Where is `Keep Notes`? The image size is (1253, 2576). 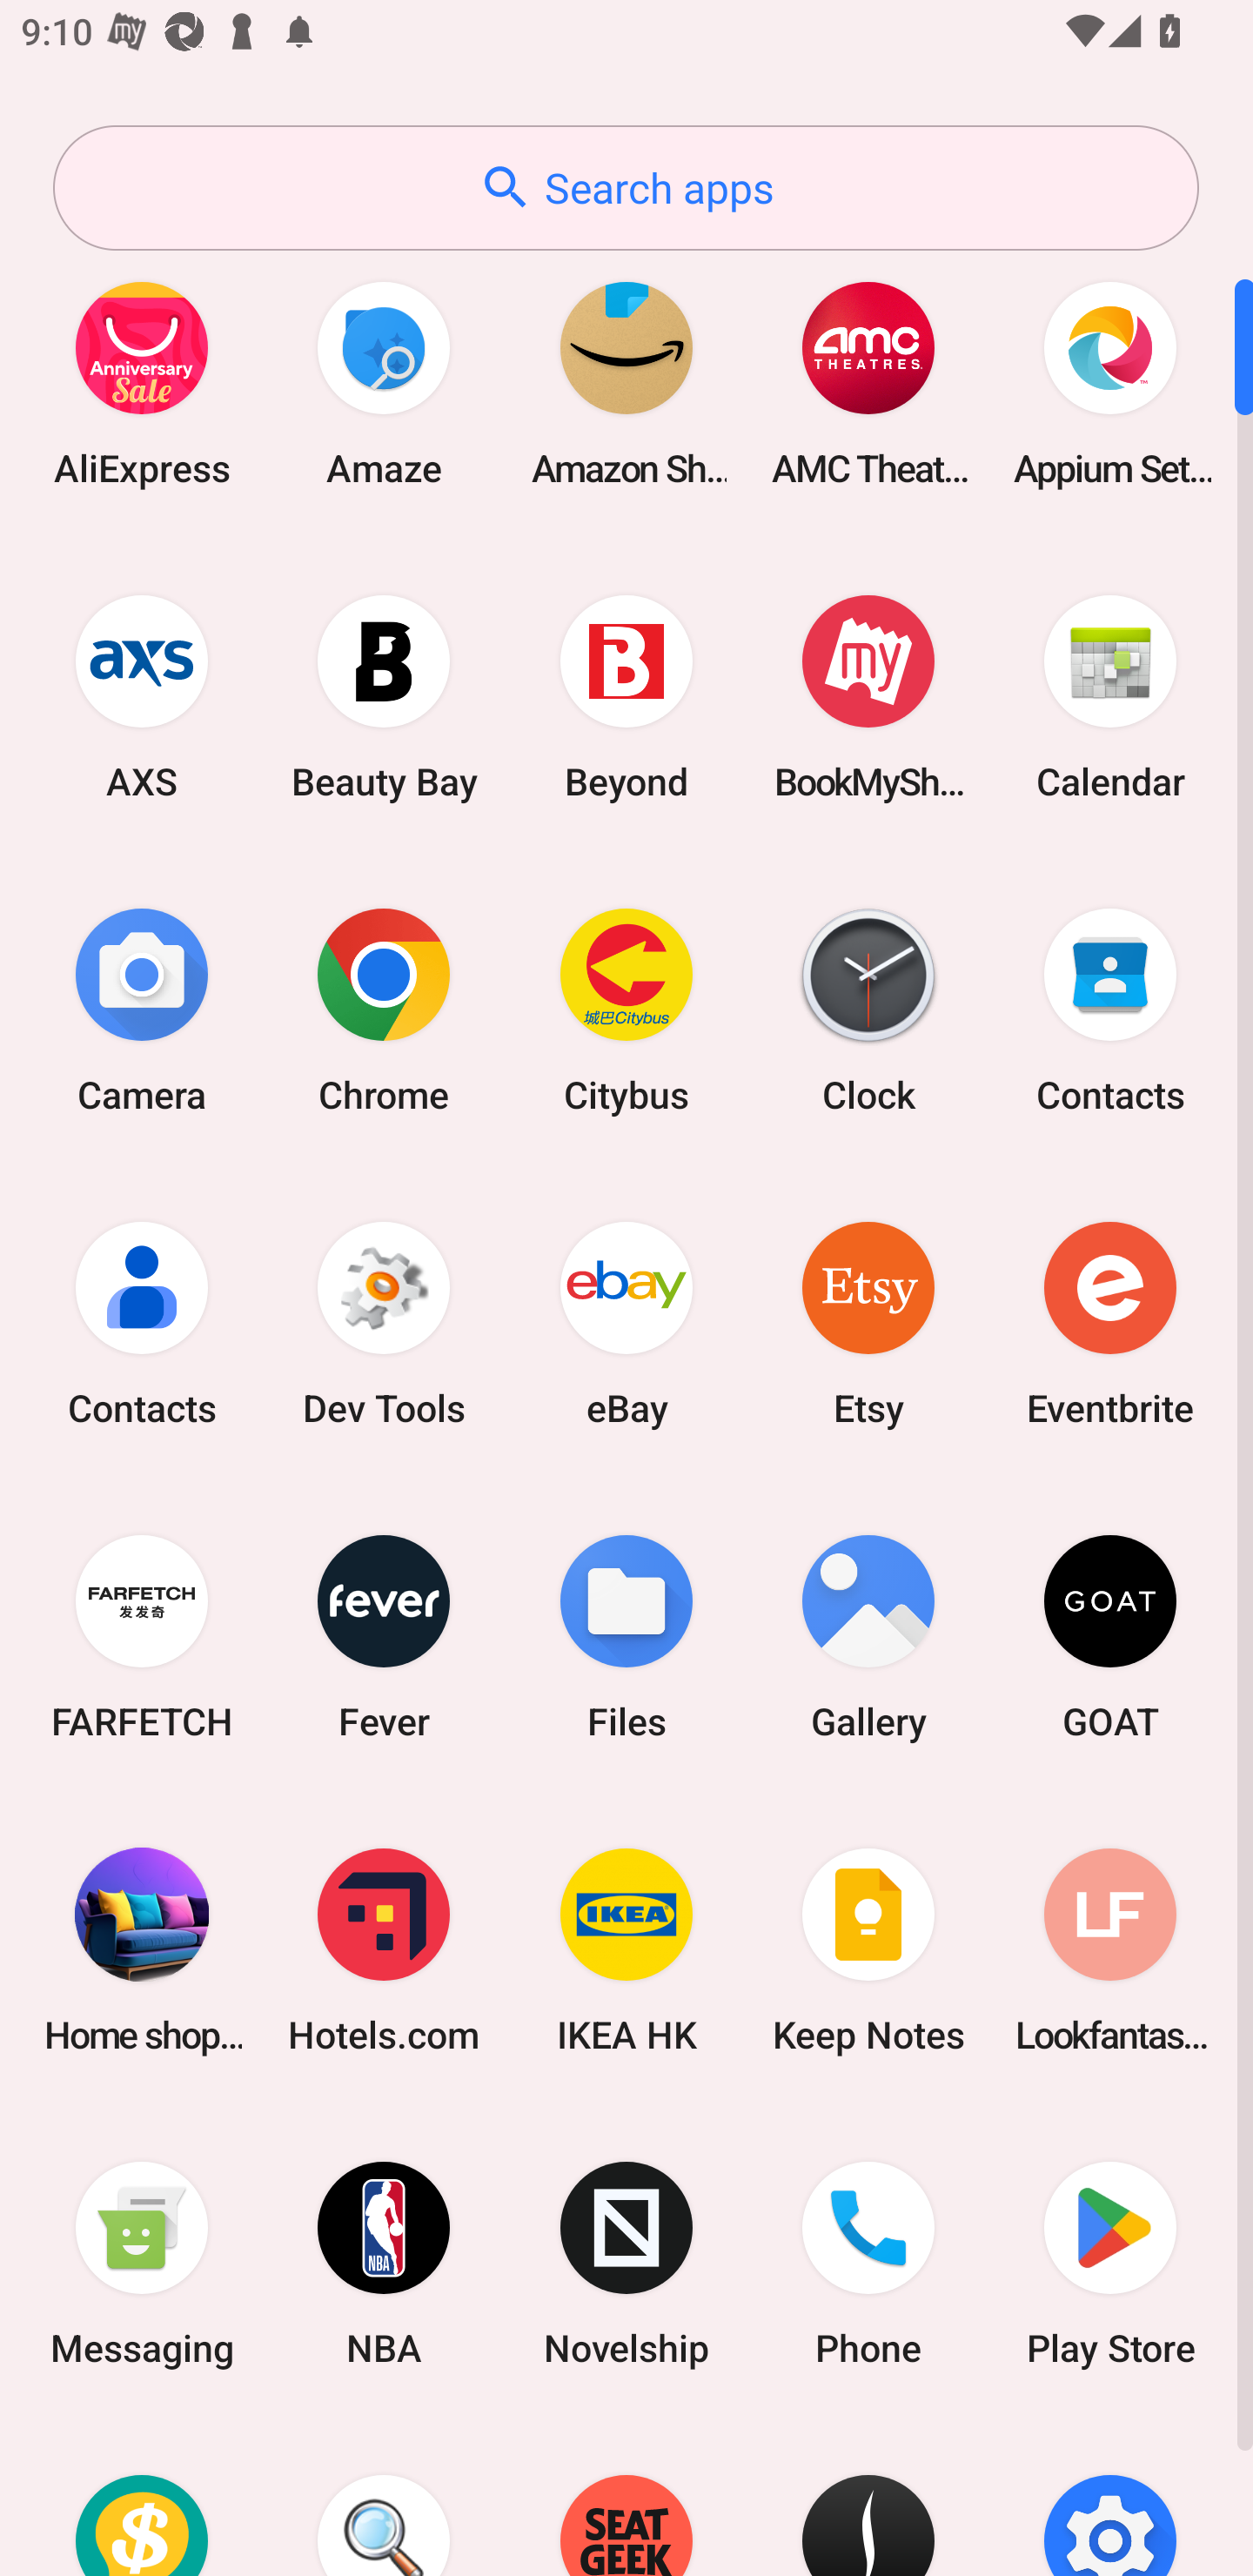
Keep Notes is located at coordinates (868, 1949).